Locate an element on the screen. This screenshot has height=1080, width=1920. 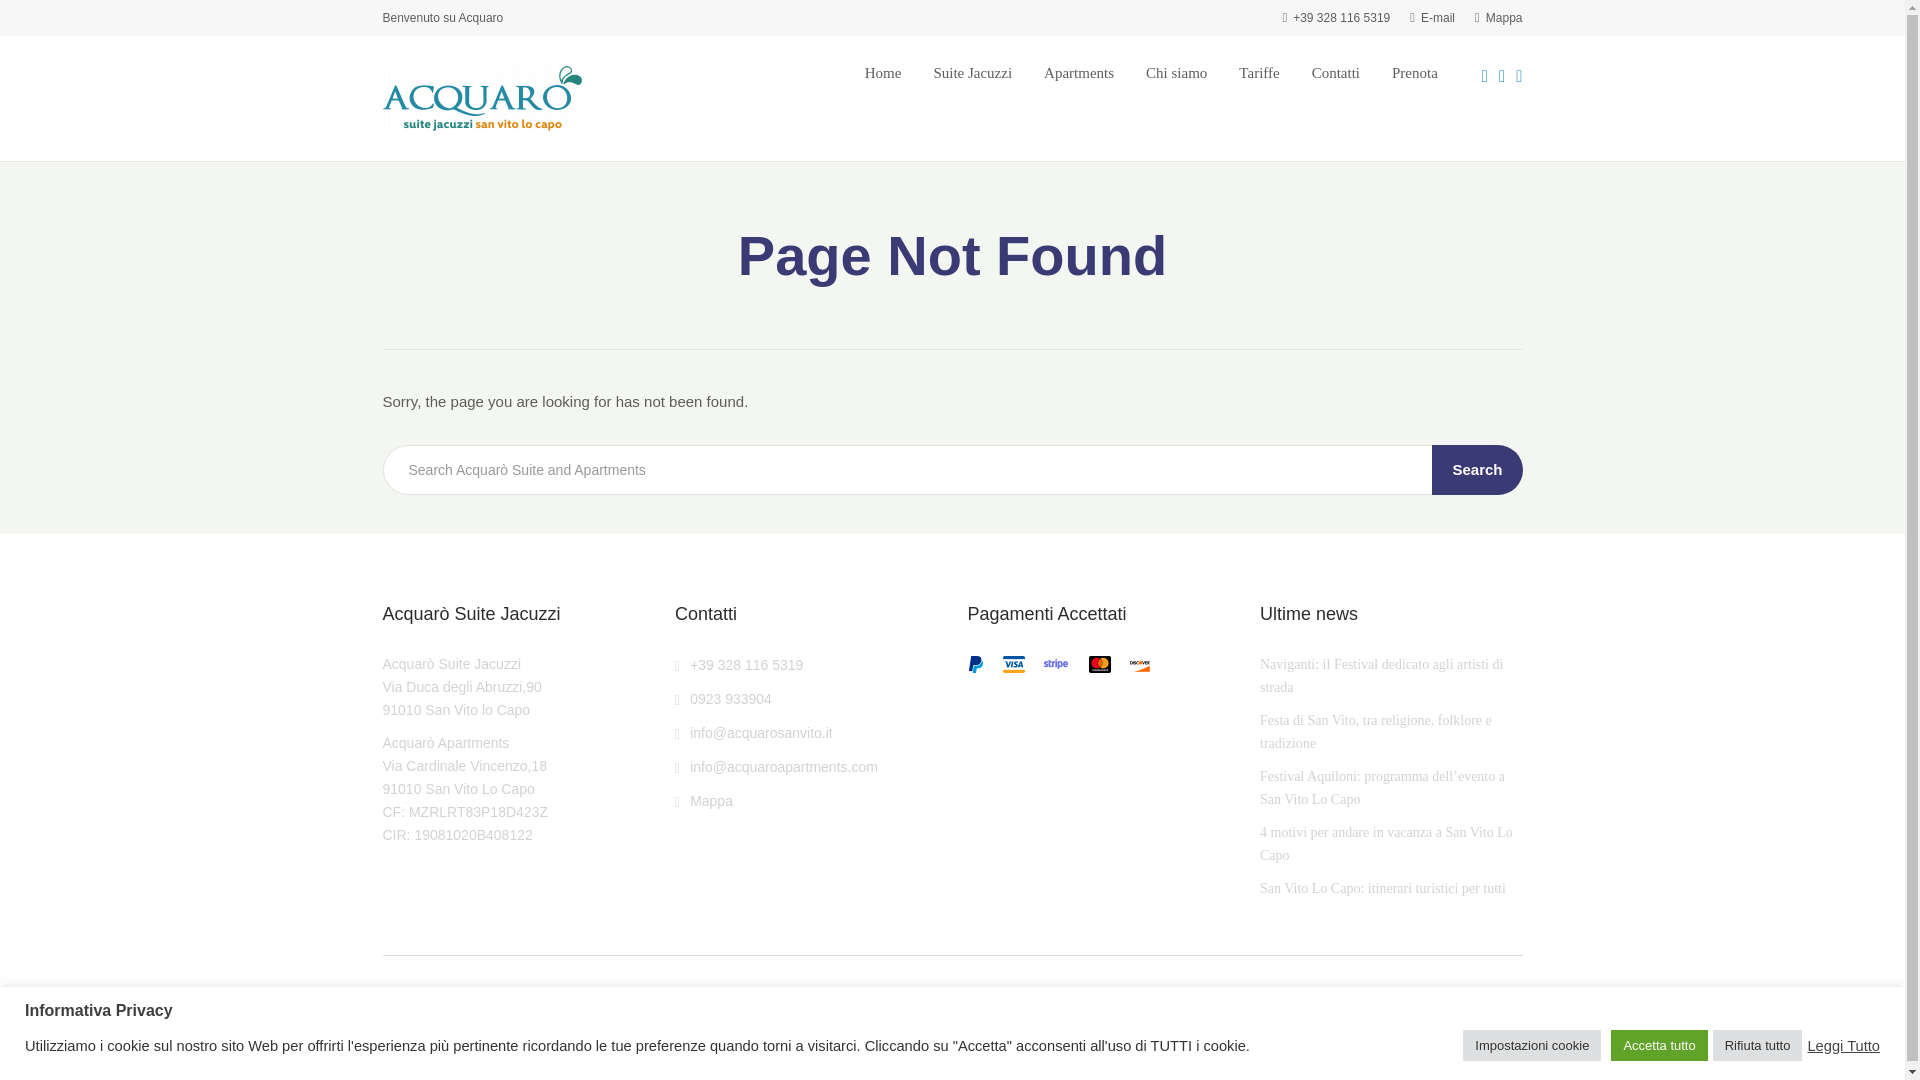
Chi siamo is located at coordinates (1176, 72).